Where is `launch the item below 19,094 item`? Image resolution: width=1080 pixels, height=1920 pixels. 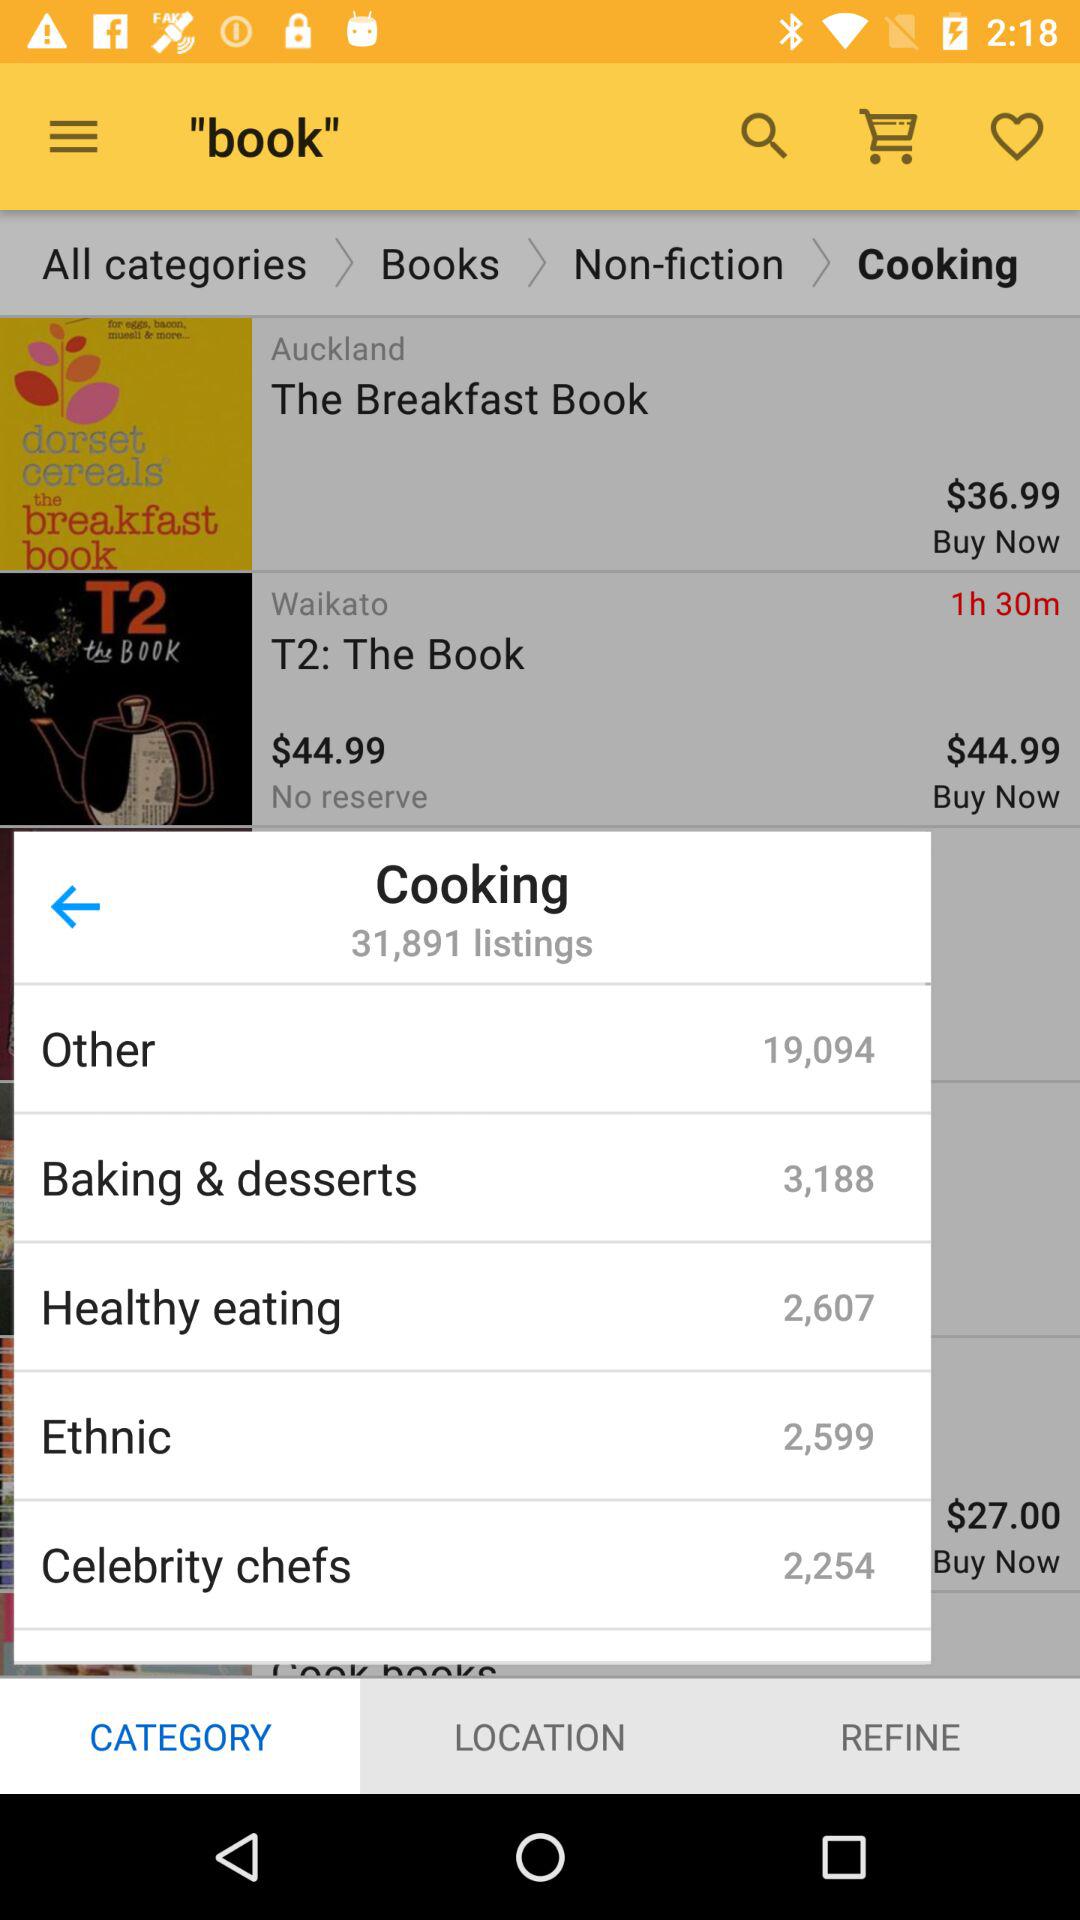 launch the item below 19,094 item is located at coordinates (829, 1177).